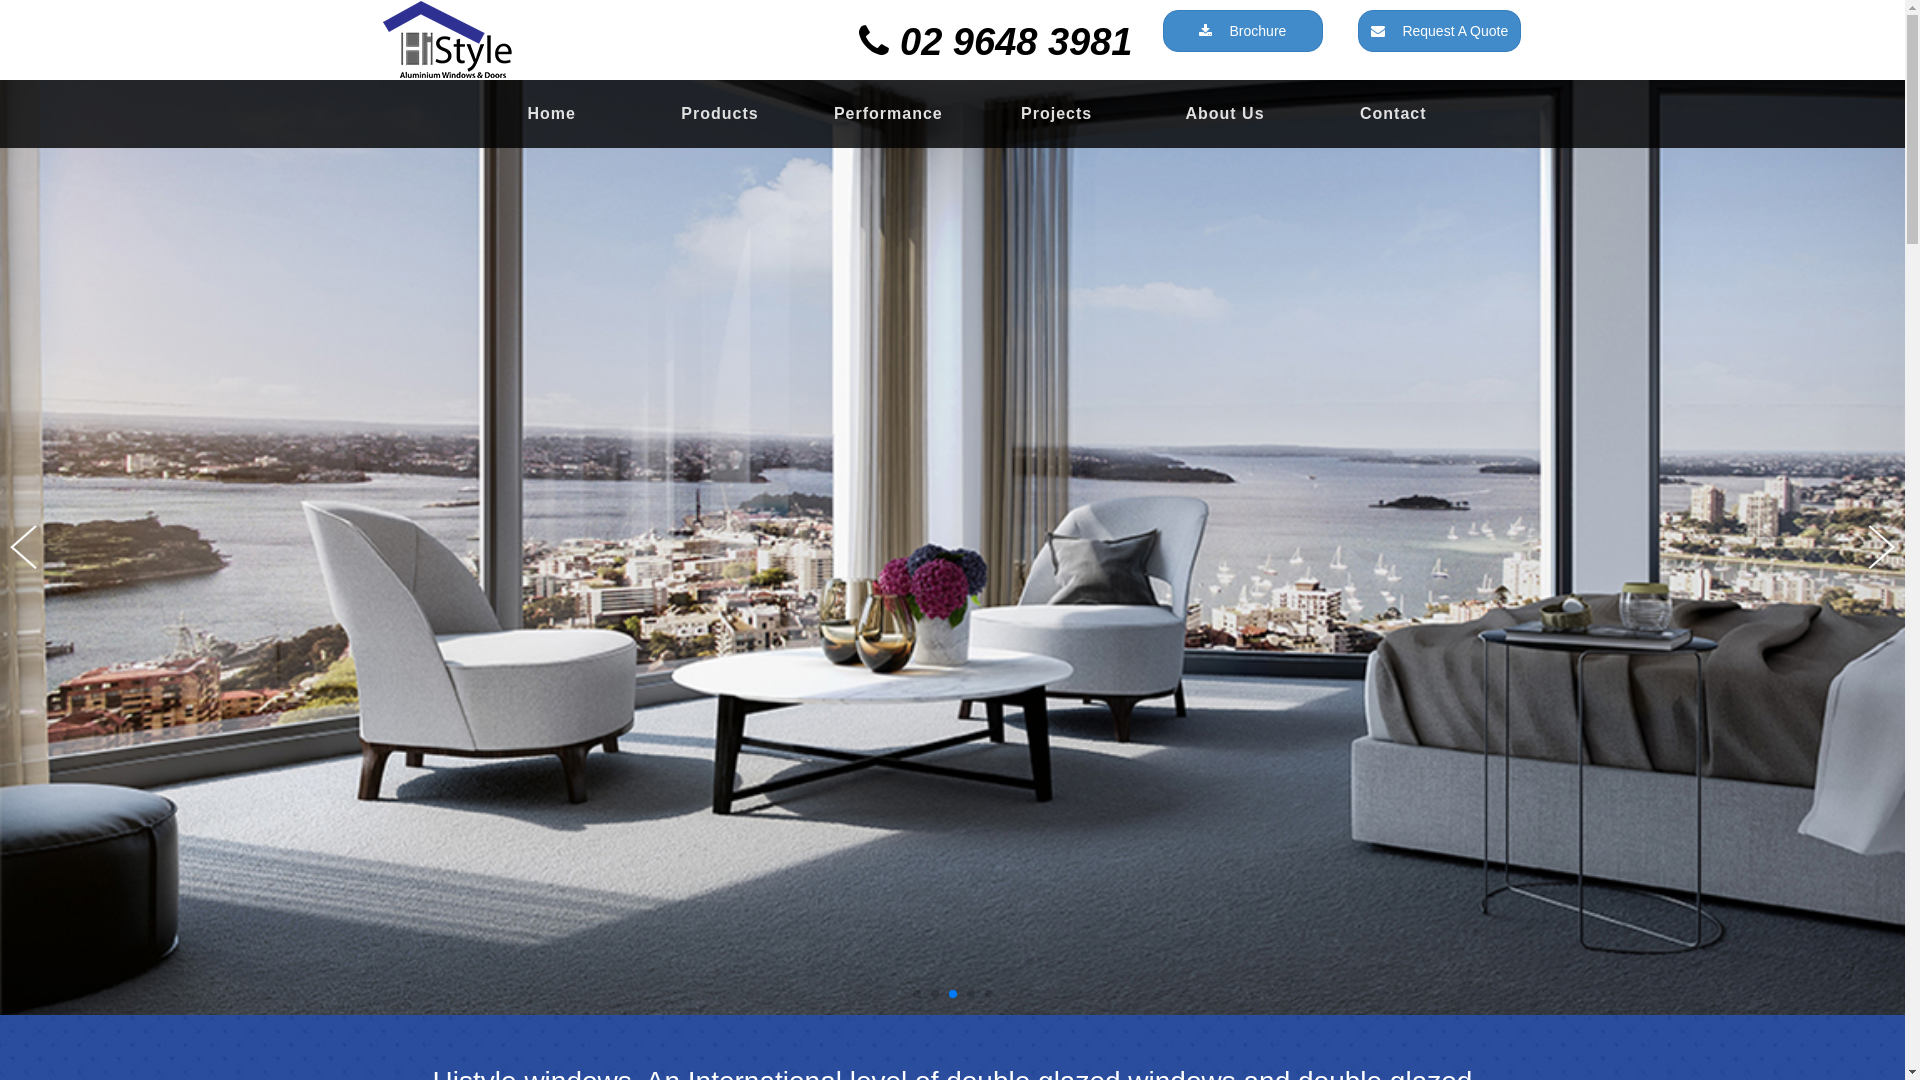 The image size is (1920, 1080). Describe the element at coordinates (888, 114) in the screenshot. I see `Performance` at that location.